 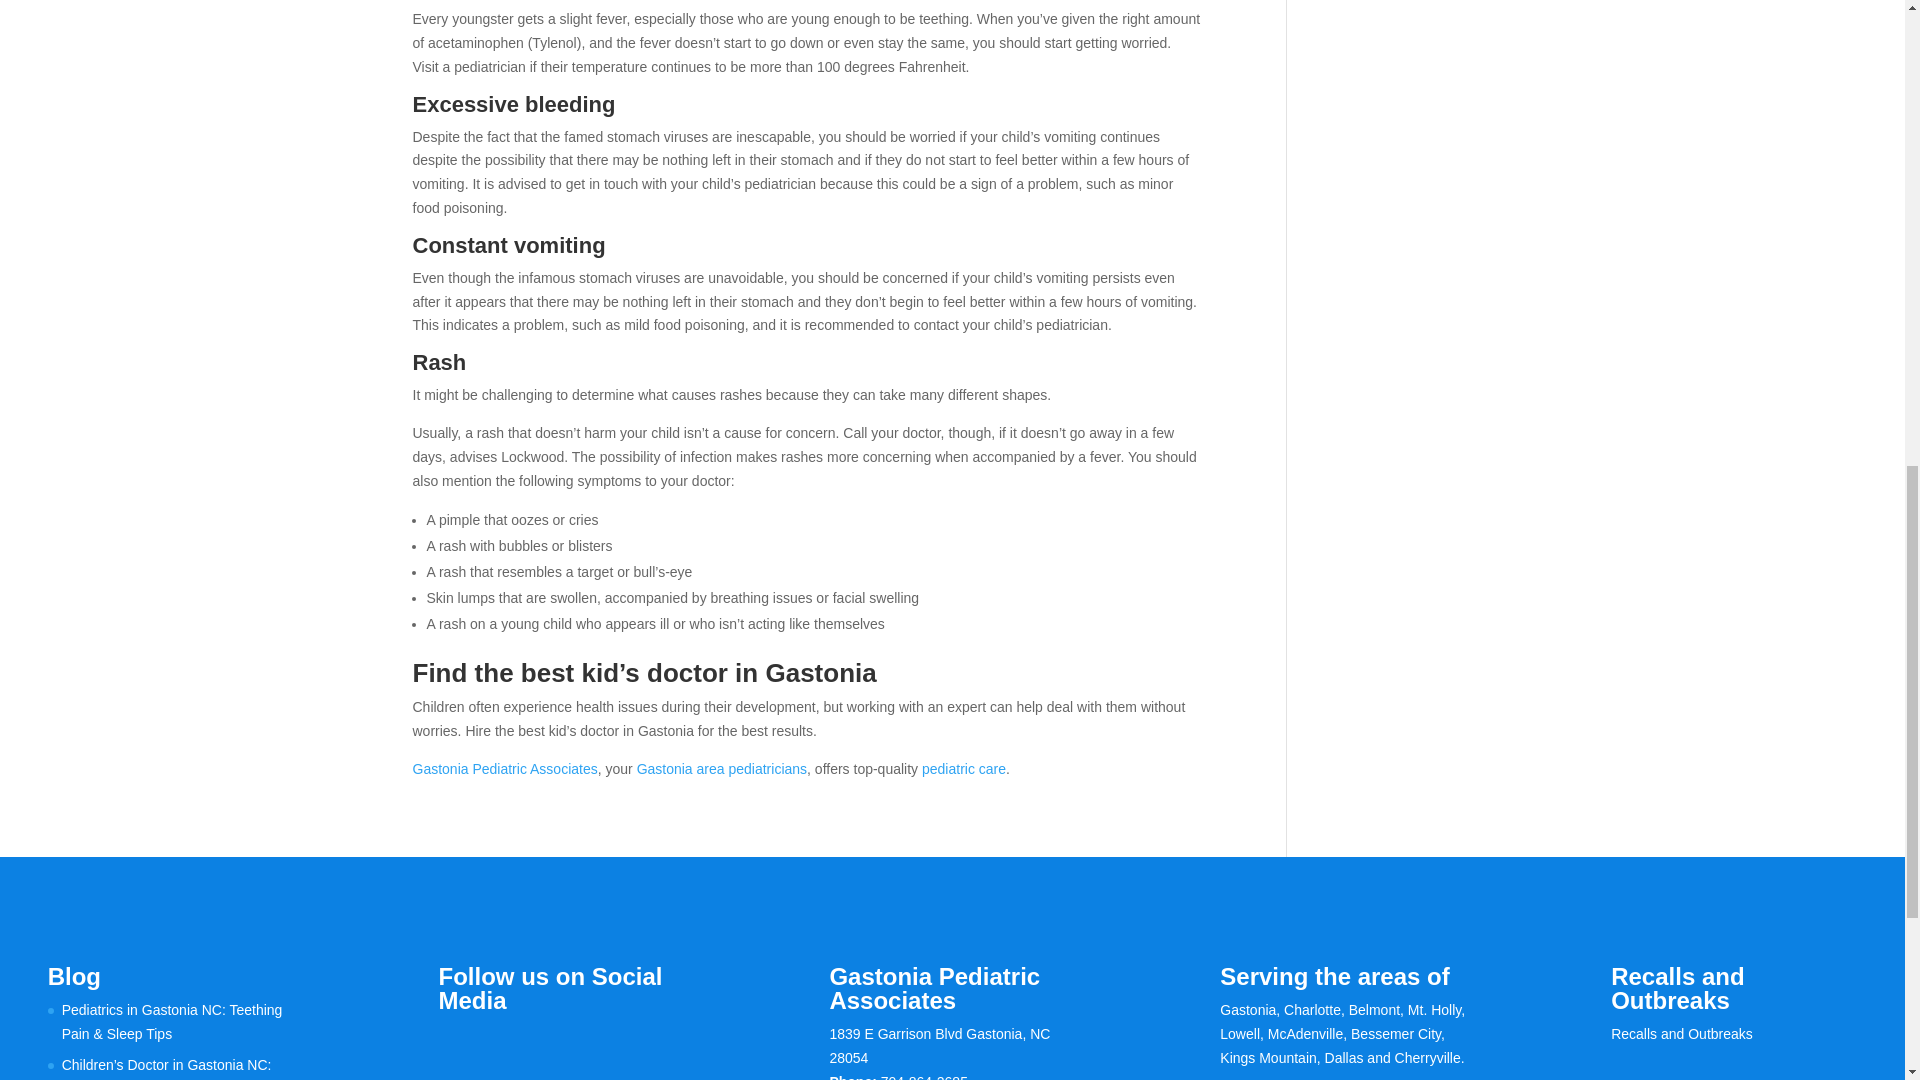 I want to click on Gastonia Pediatric Associates, so click(x=504, y=768).